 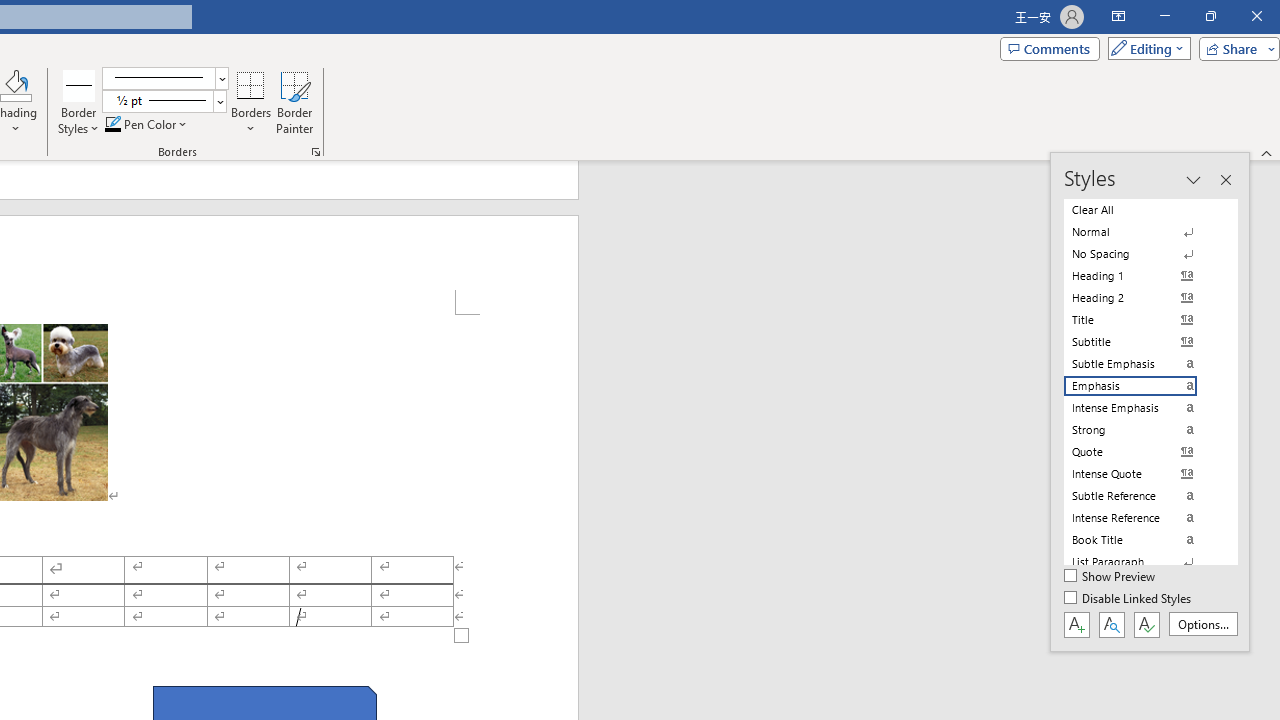 What do you see at coordinates (1129, 599) in the screenshot?
I see `Disable Linked Styles` at bounding box center [1129, 599].